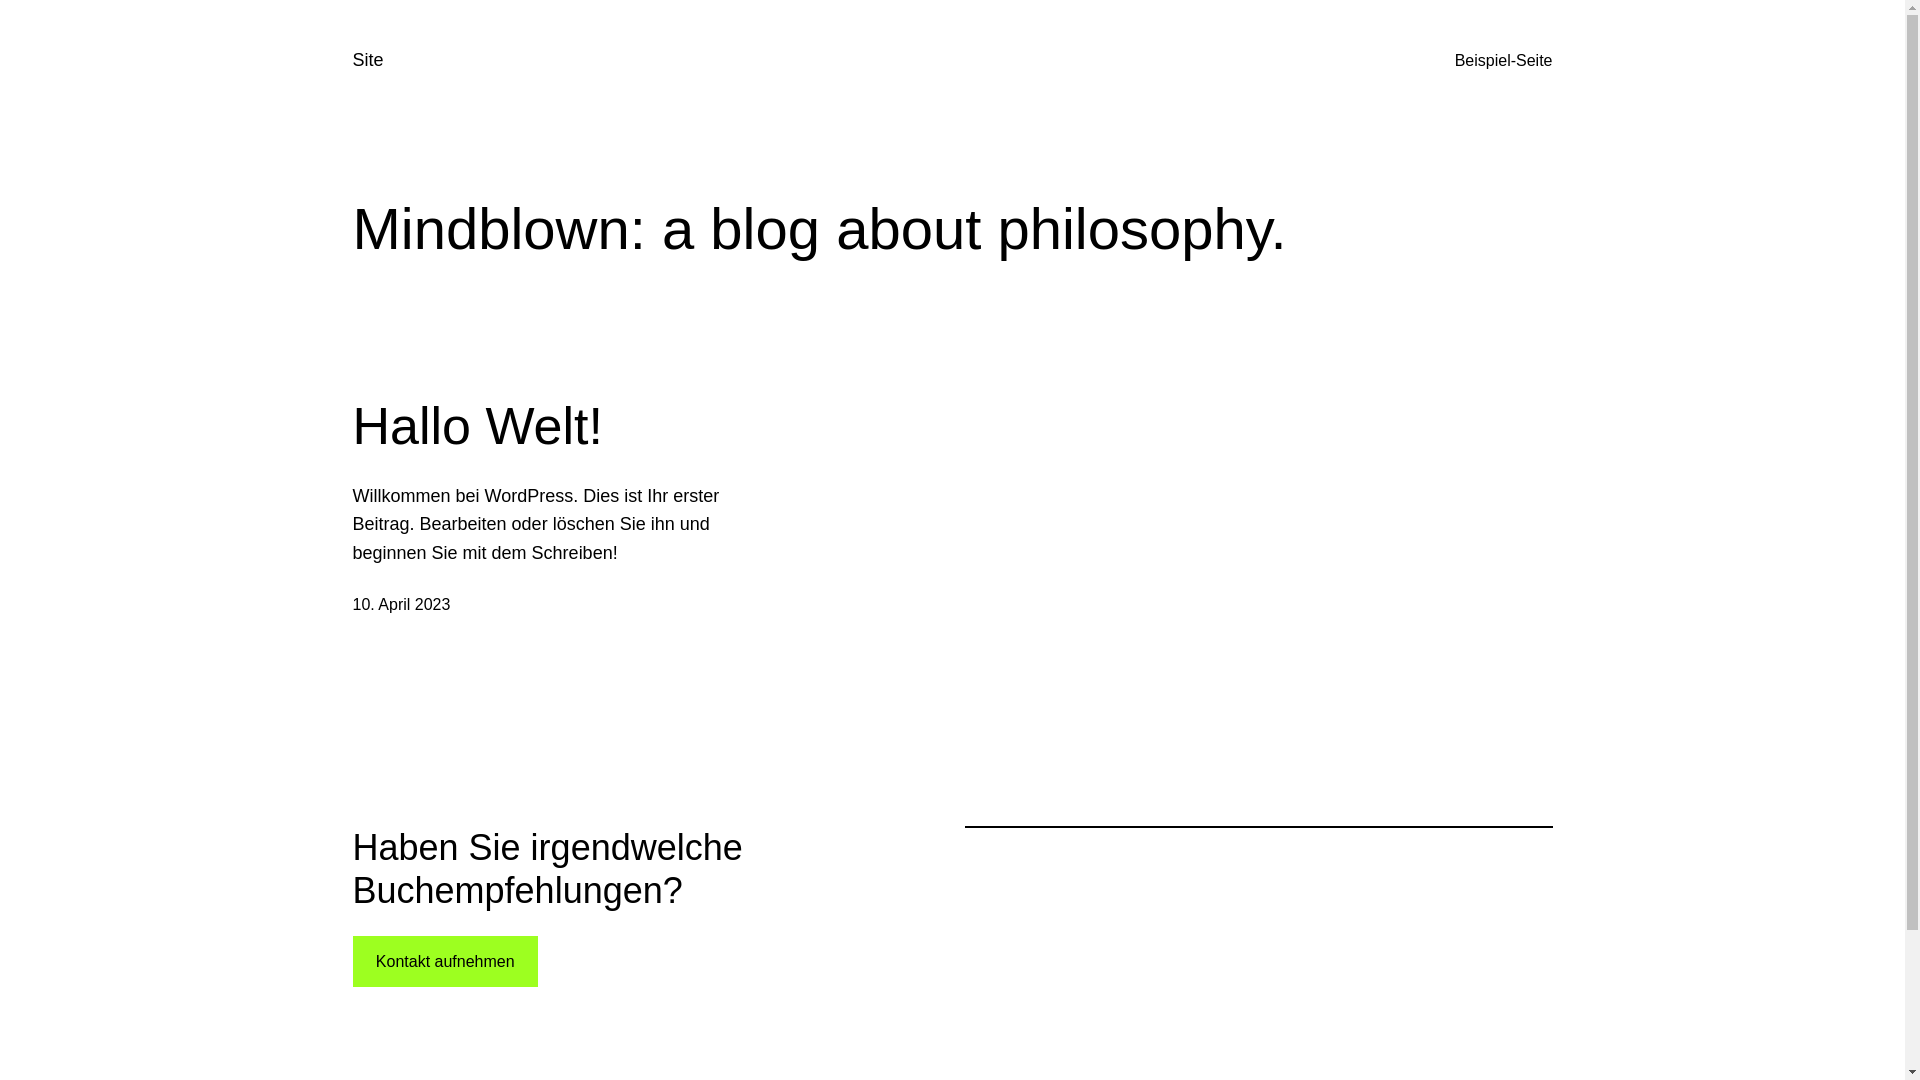 Image resolution: width=1920 pixels, height=1080 pixels. I want to click on Site, so click(368, 60).